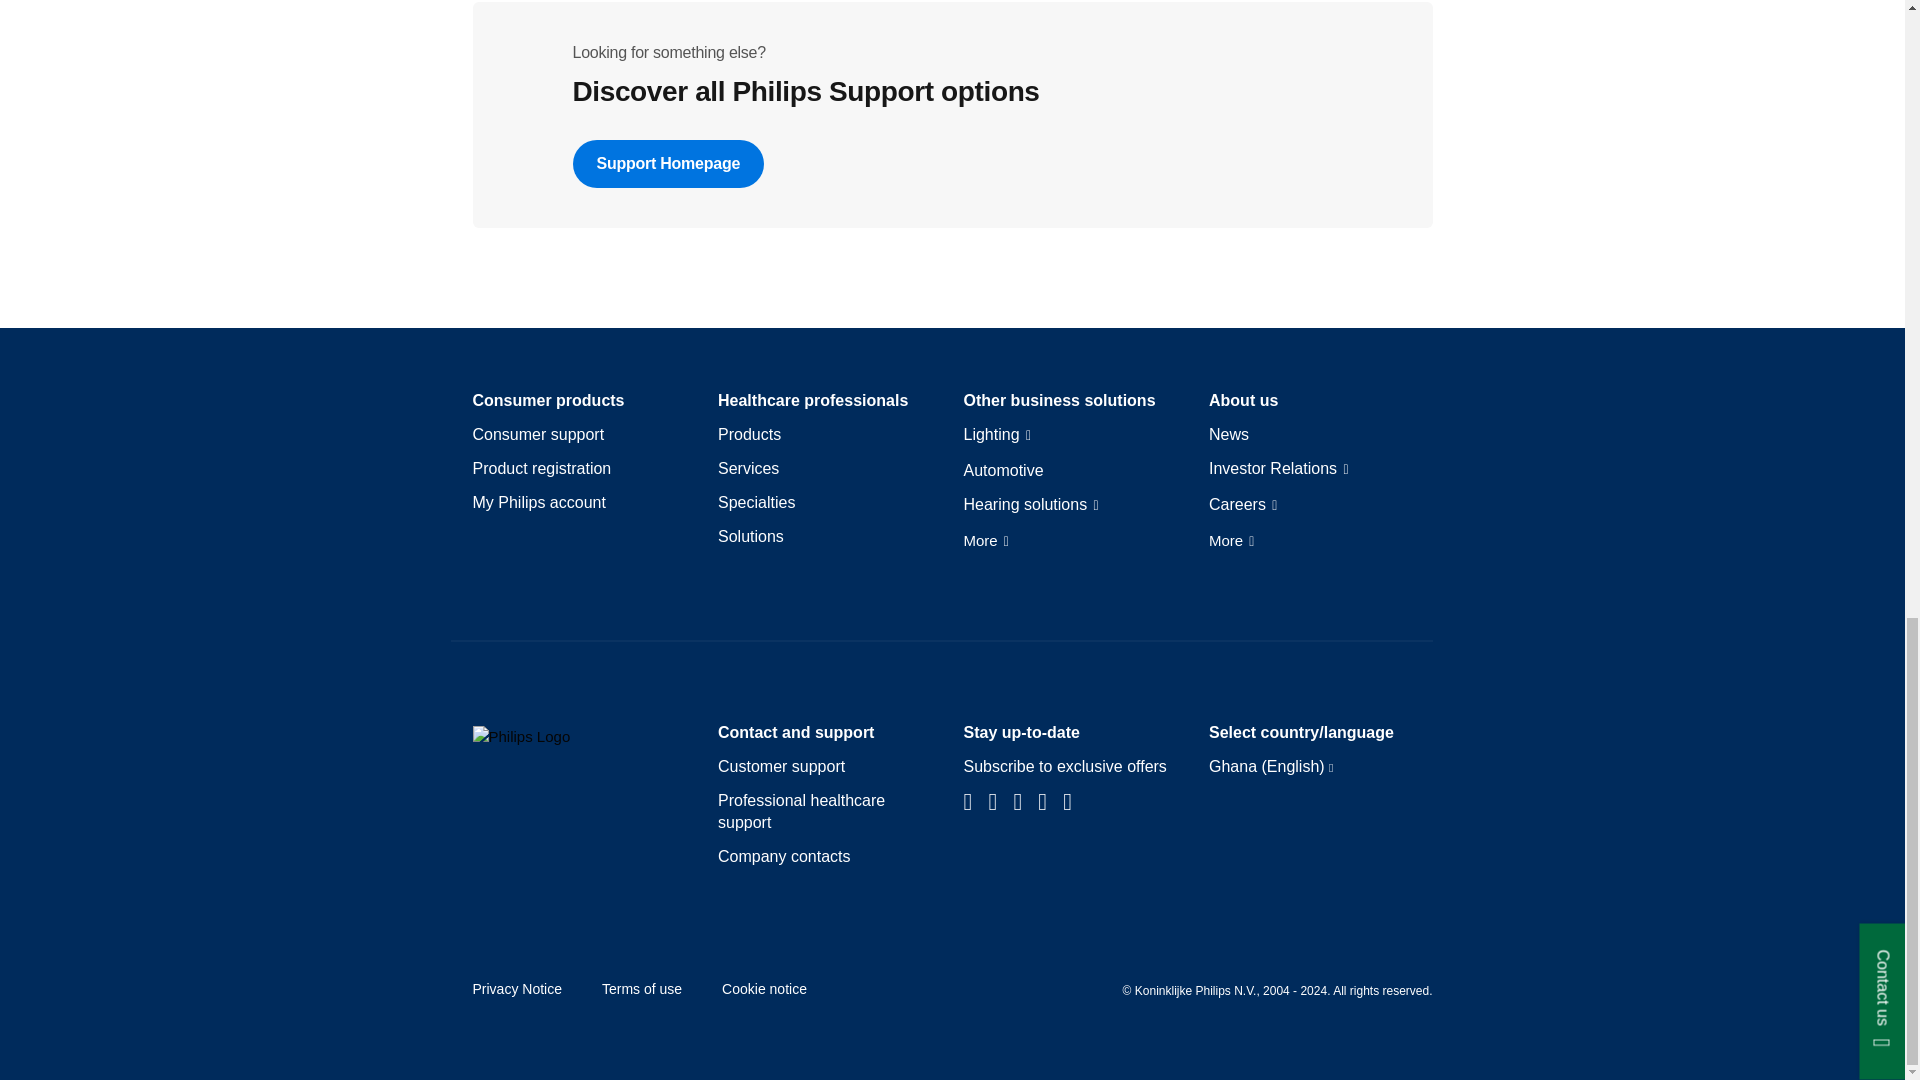  Describe the element at coordinates (1004, 470) in the screenshot. I see `Automotive` at that location.